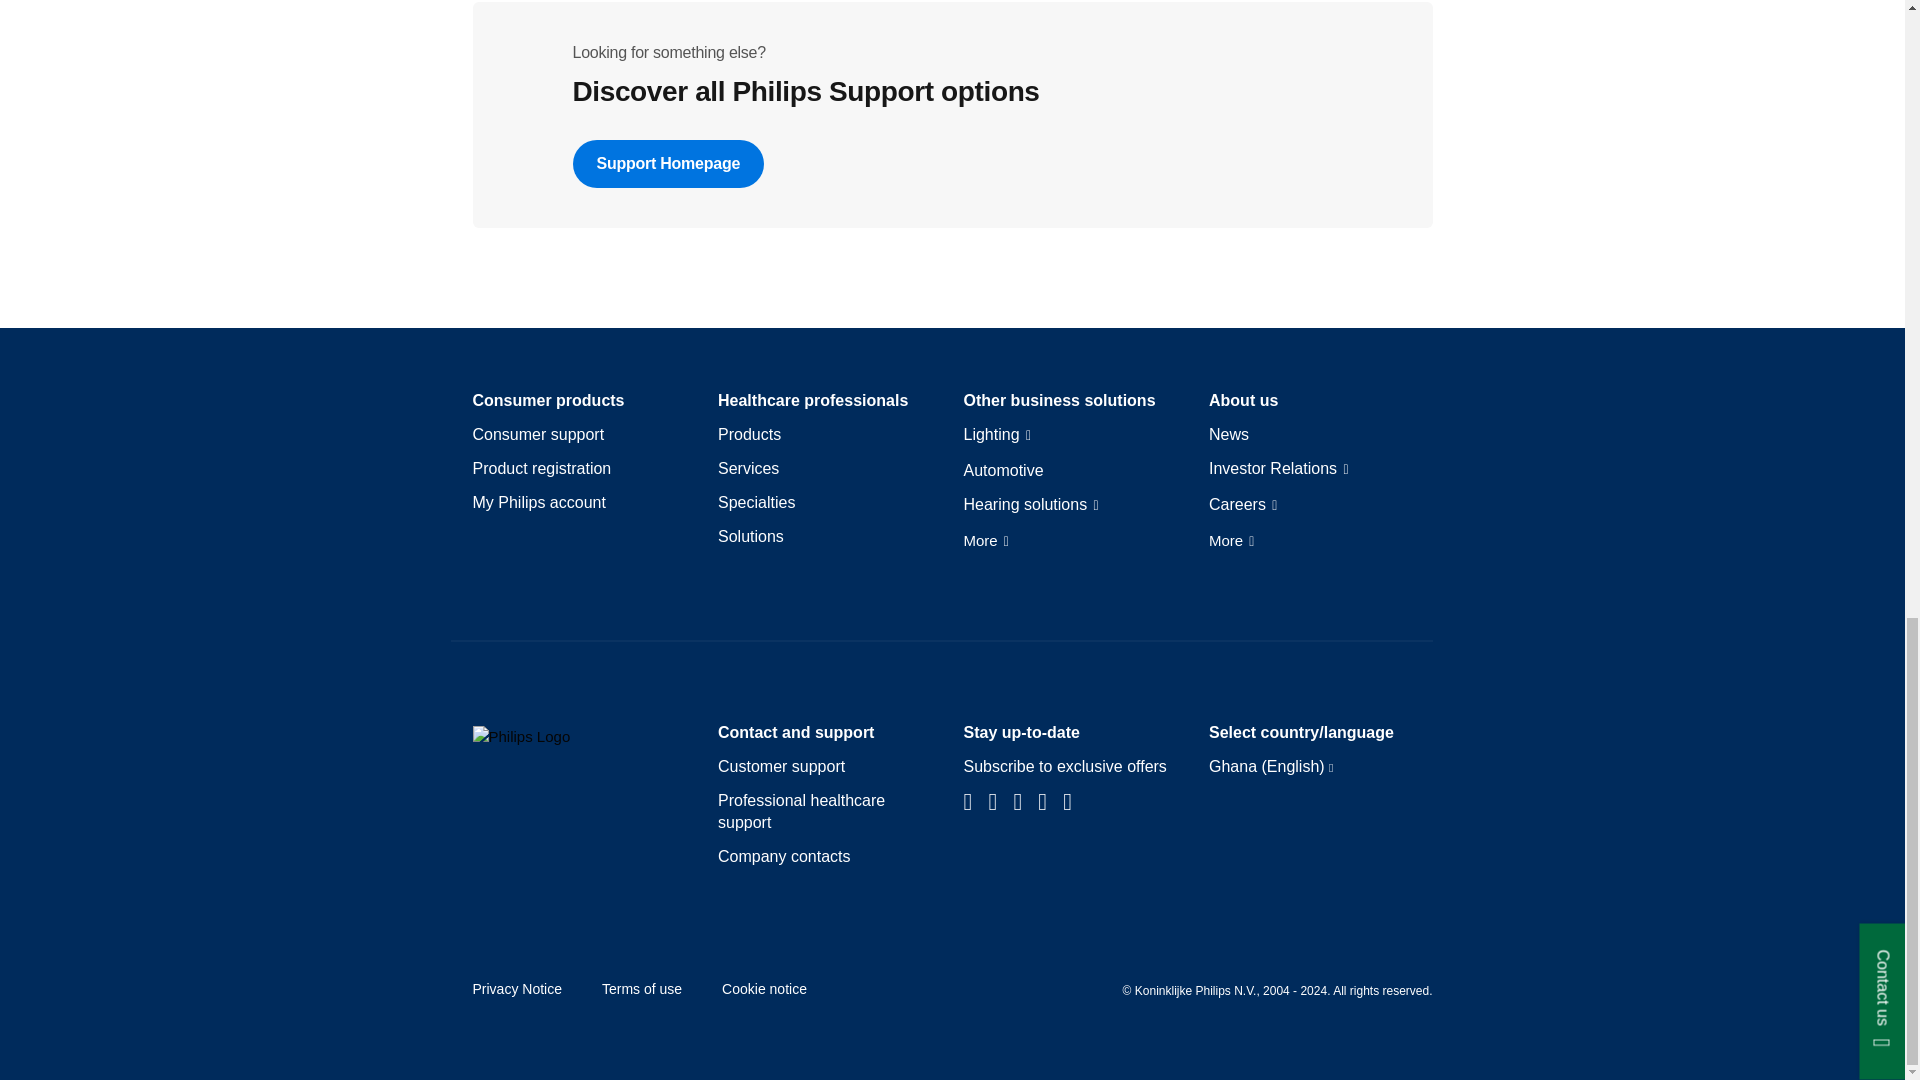  Describe the element at coordinates (1004, 470) in the screenshot. I see `Automotive` at that location.